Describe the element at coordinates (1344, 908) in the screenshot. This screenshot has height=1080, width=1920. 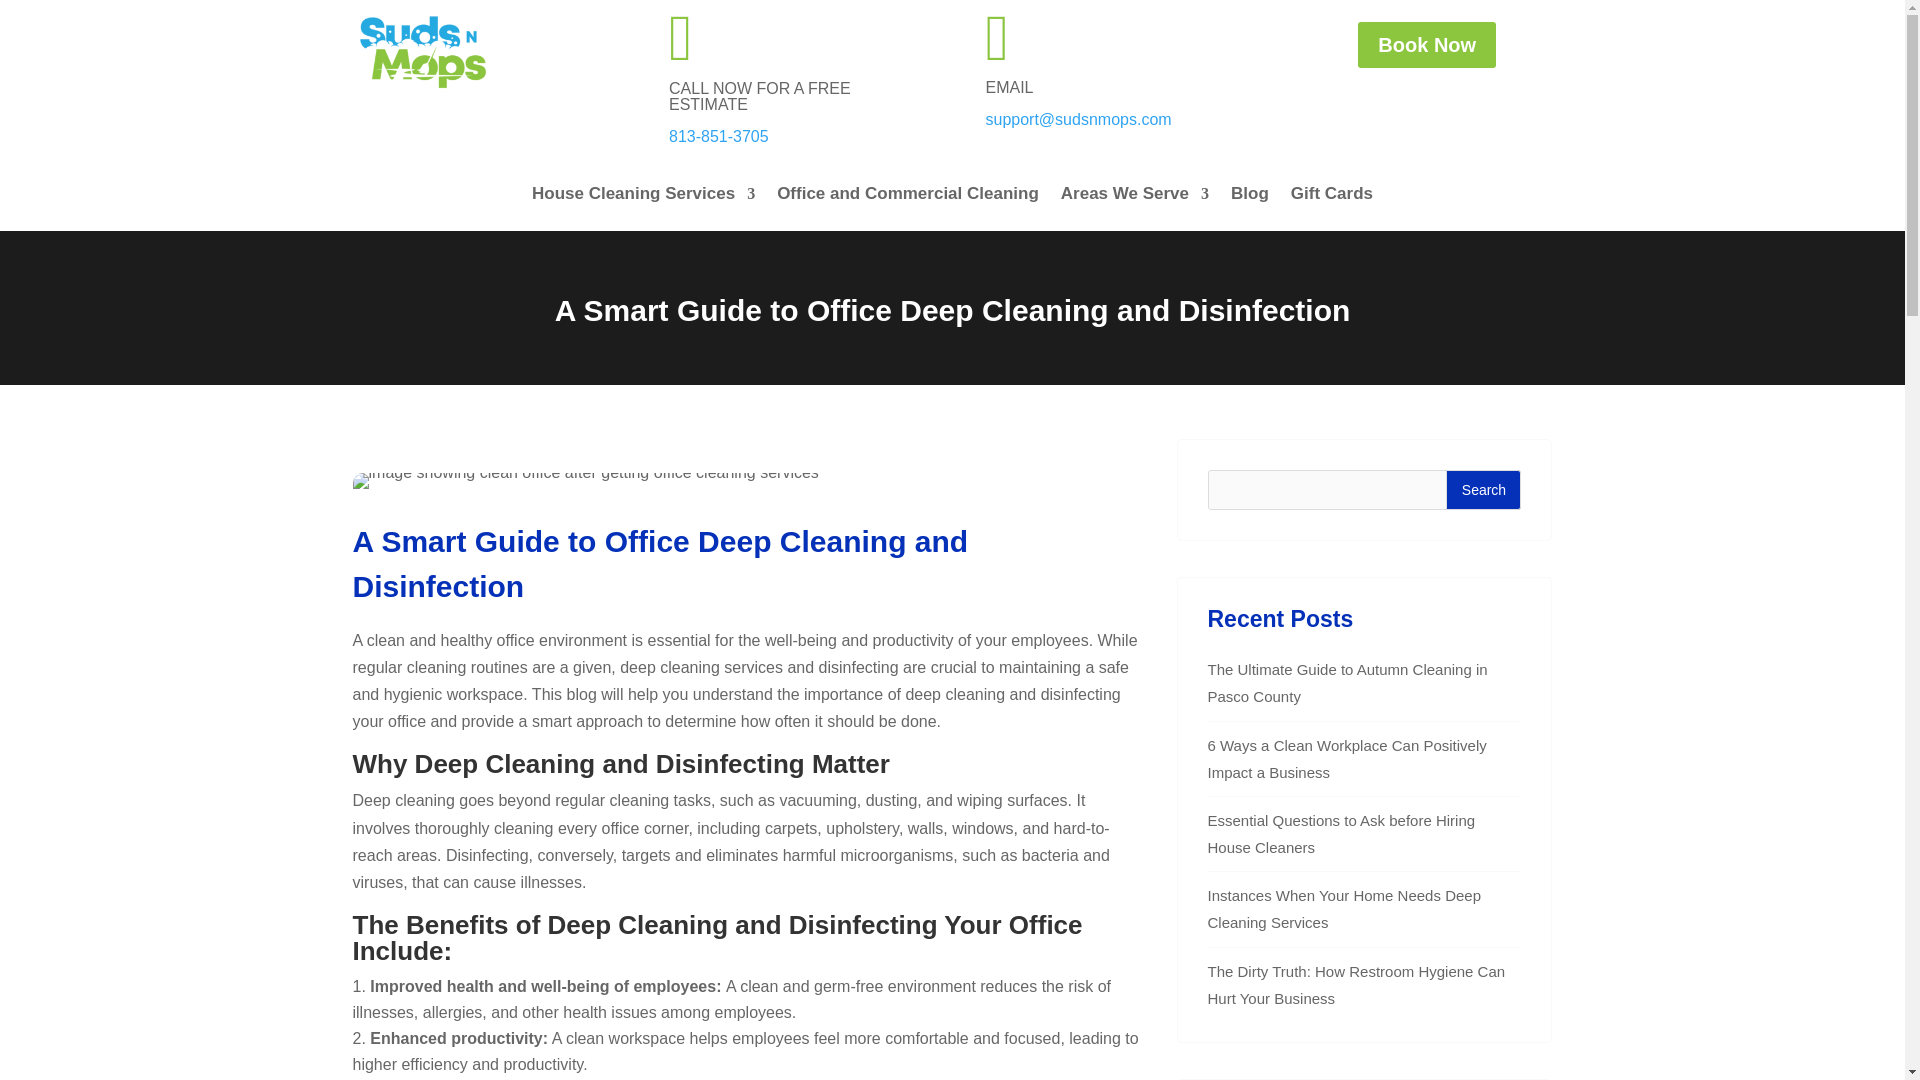
I see `Instances When Your Home Needs Deep Cleaning Services` at that location.